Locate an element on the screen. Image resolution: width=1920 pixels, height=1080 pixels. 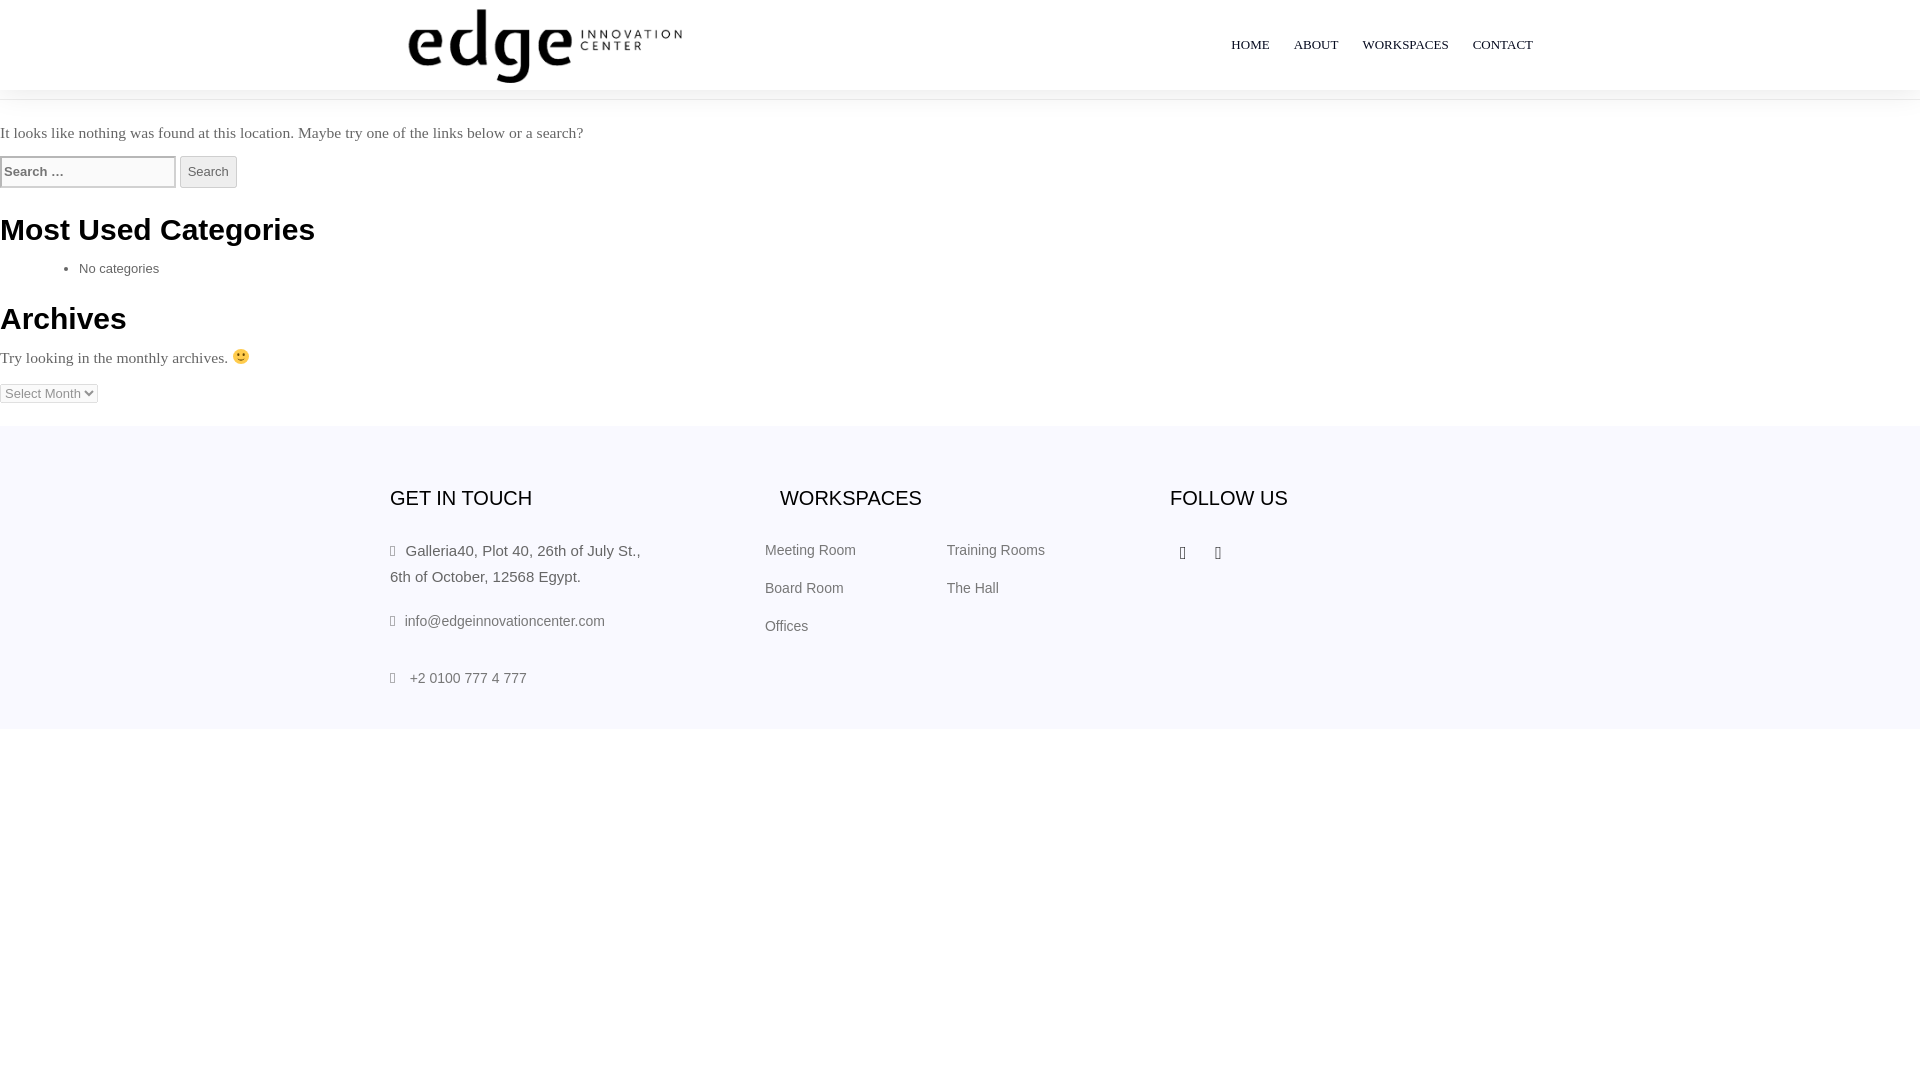
Training Rooms is located at coordinates (995, 550).